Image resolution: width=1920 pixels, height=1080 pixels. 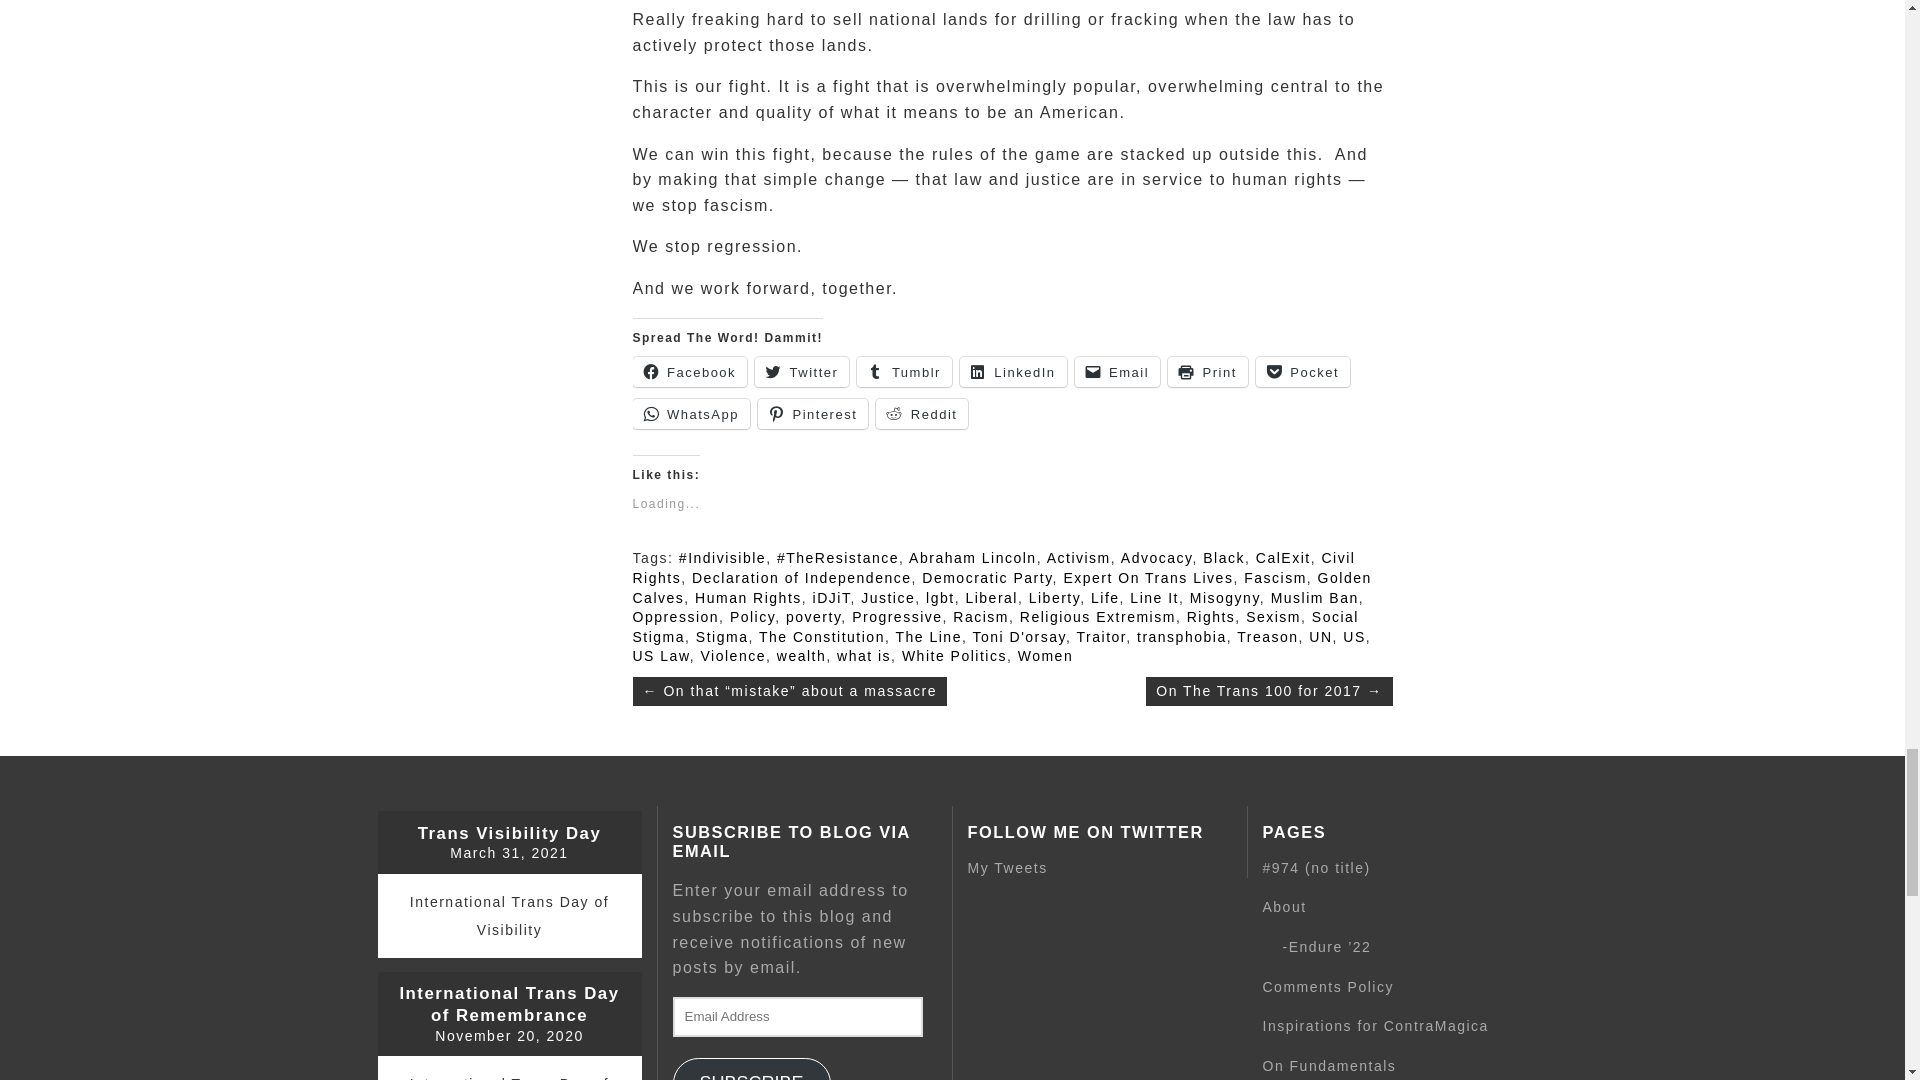 I want to click on Click to print, so click(x=1208, y=372).